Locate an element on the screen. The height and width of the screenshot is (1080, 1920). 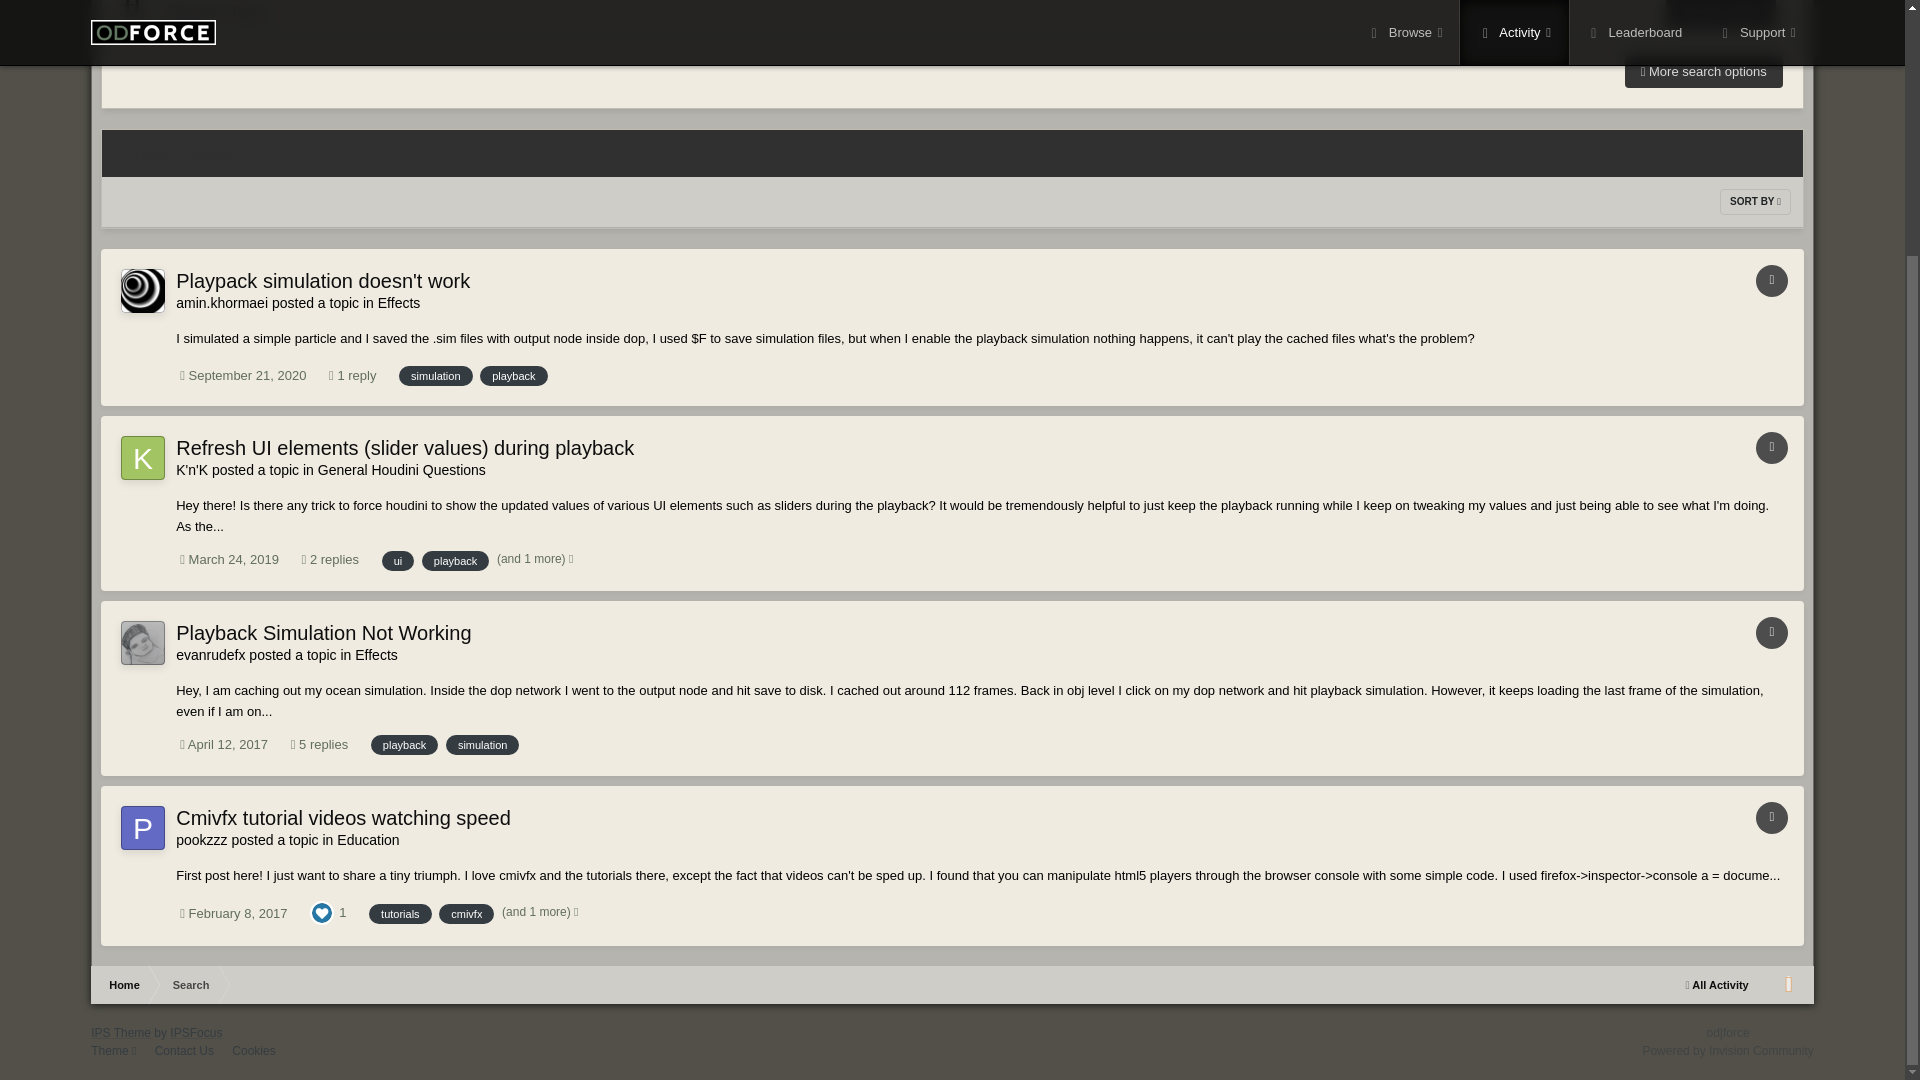
Go to amin.khormaei's profile is located at coordinates (142, 290).